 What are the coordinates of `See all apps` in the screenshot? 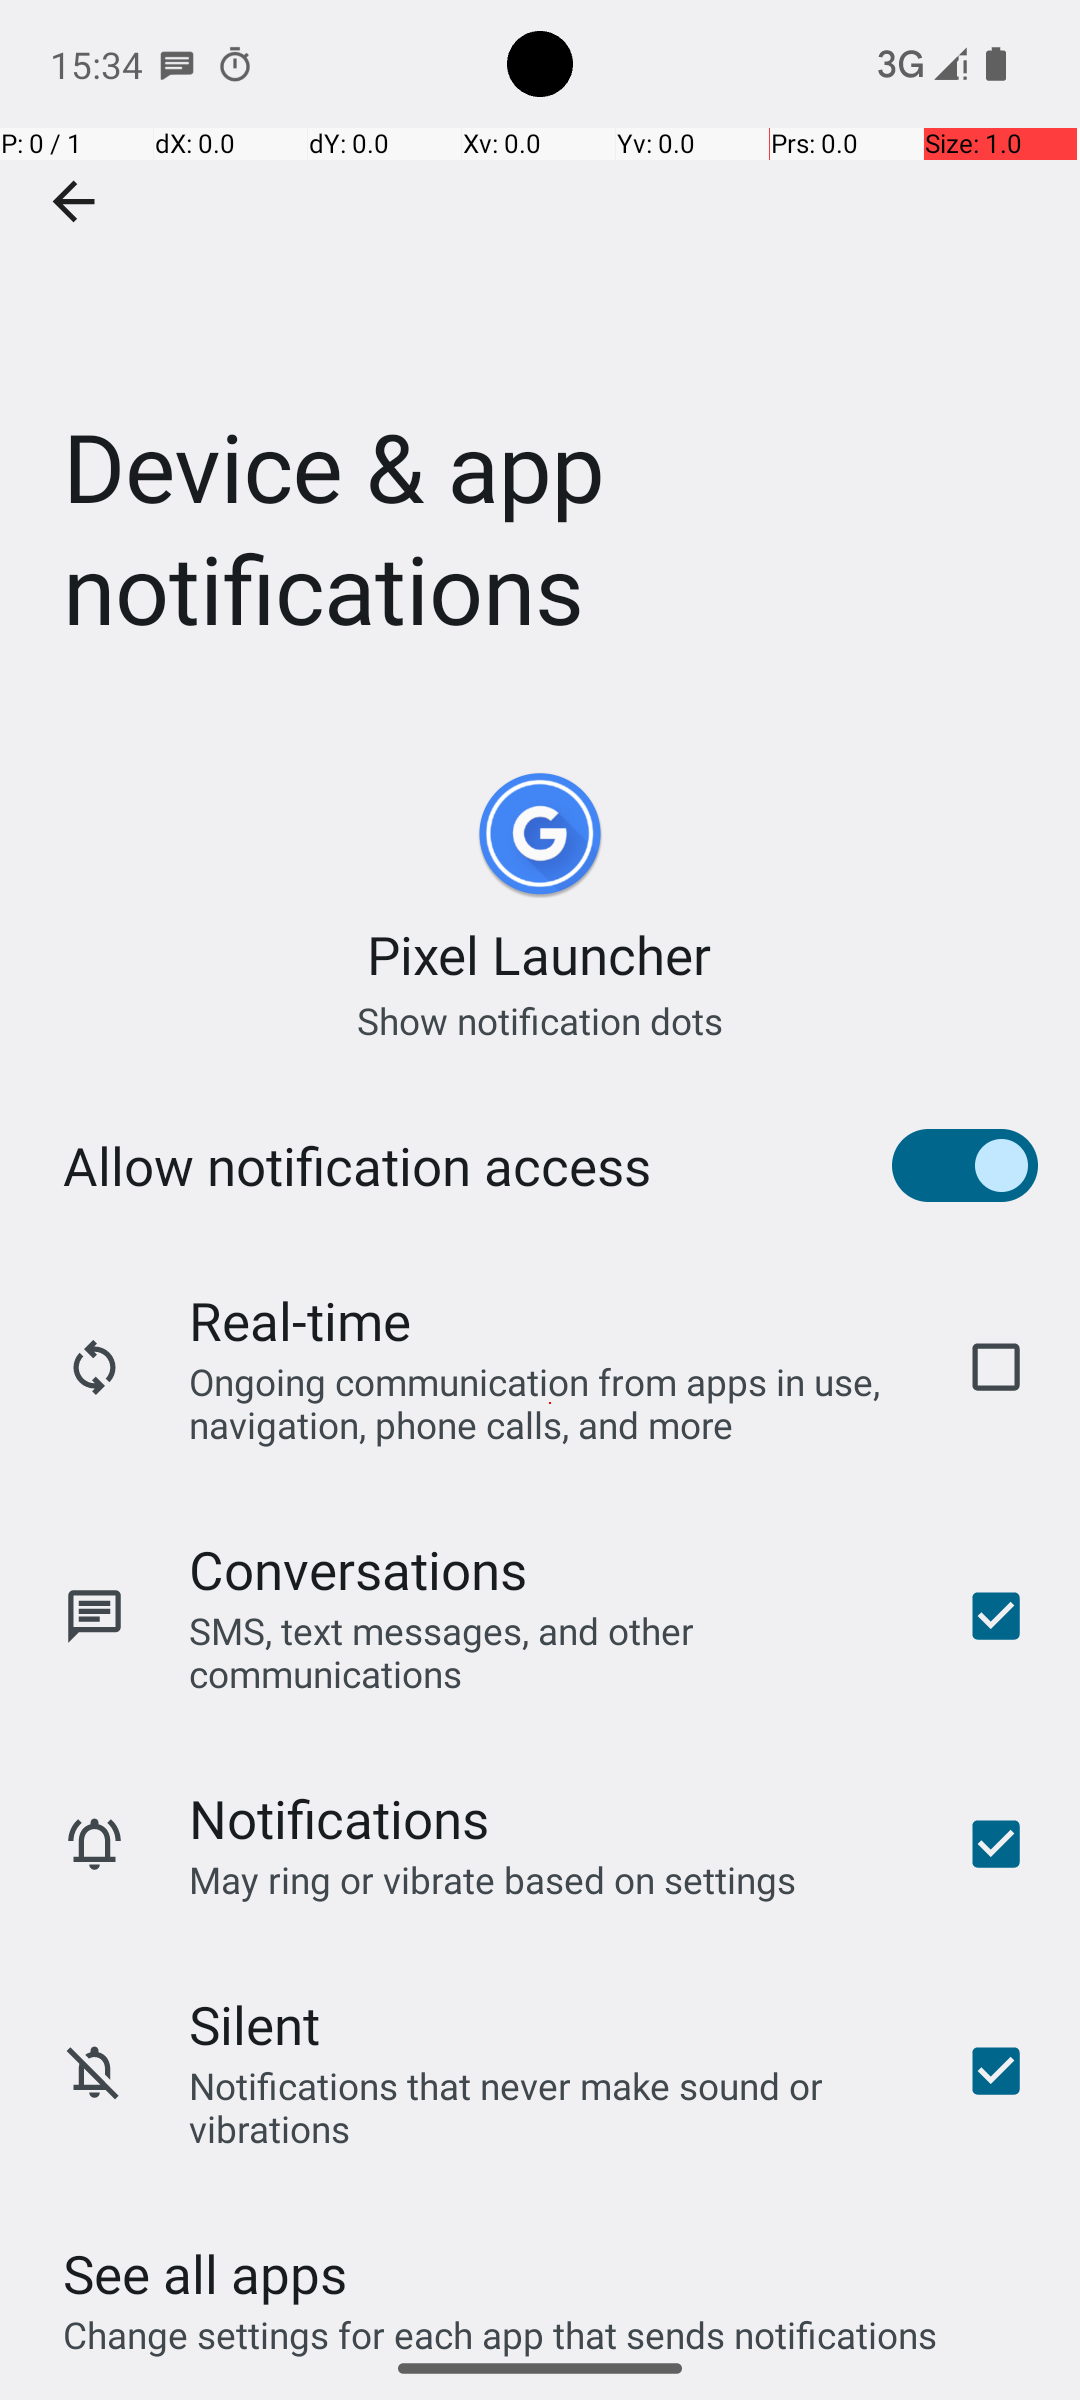 It's located at (205, 2274).